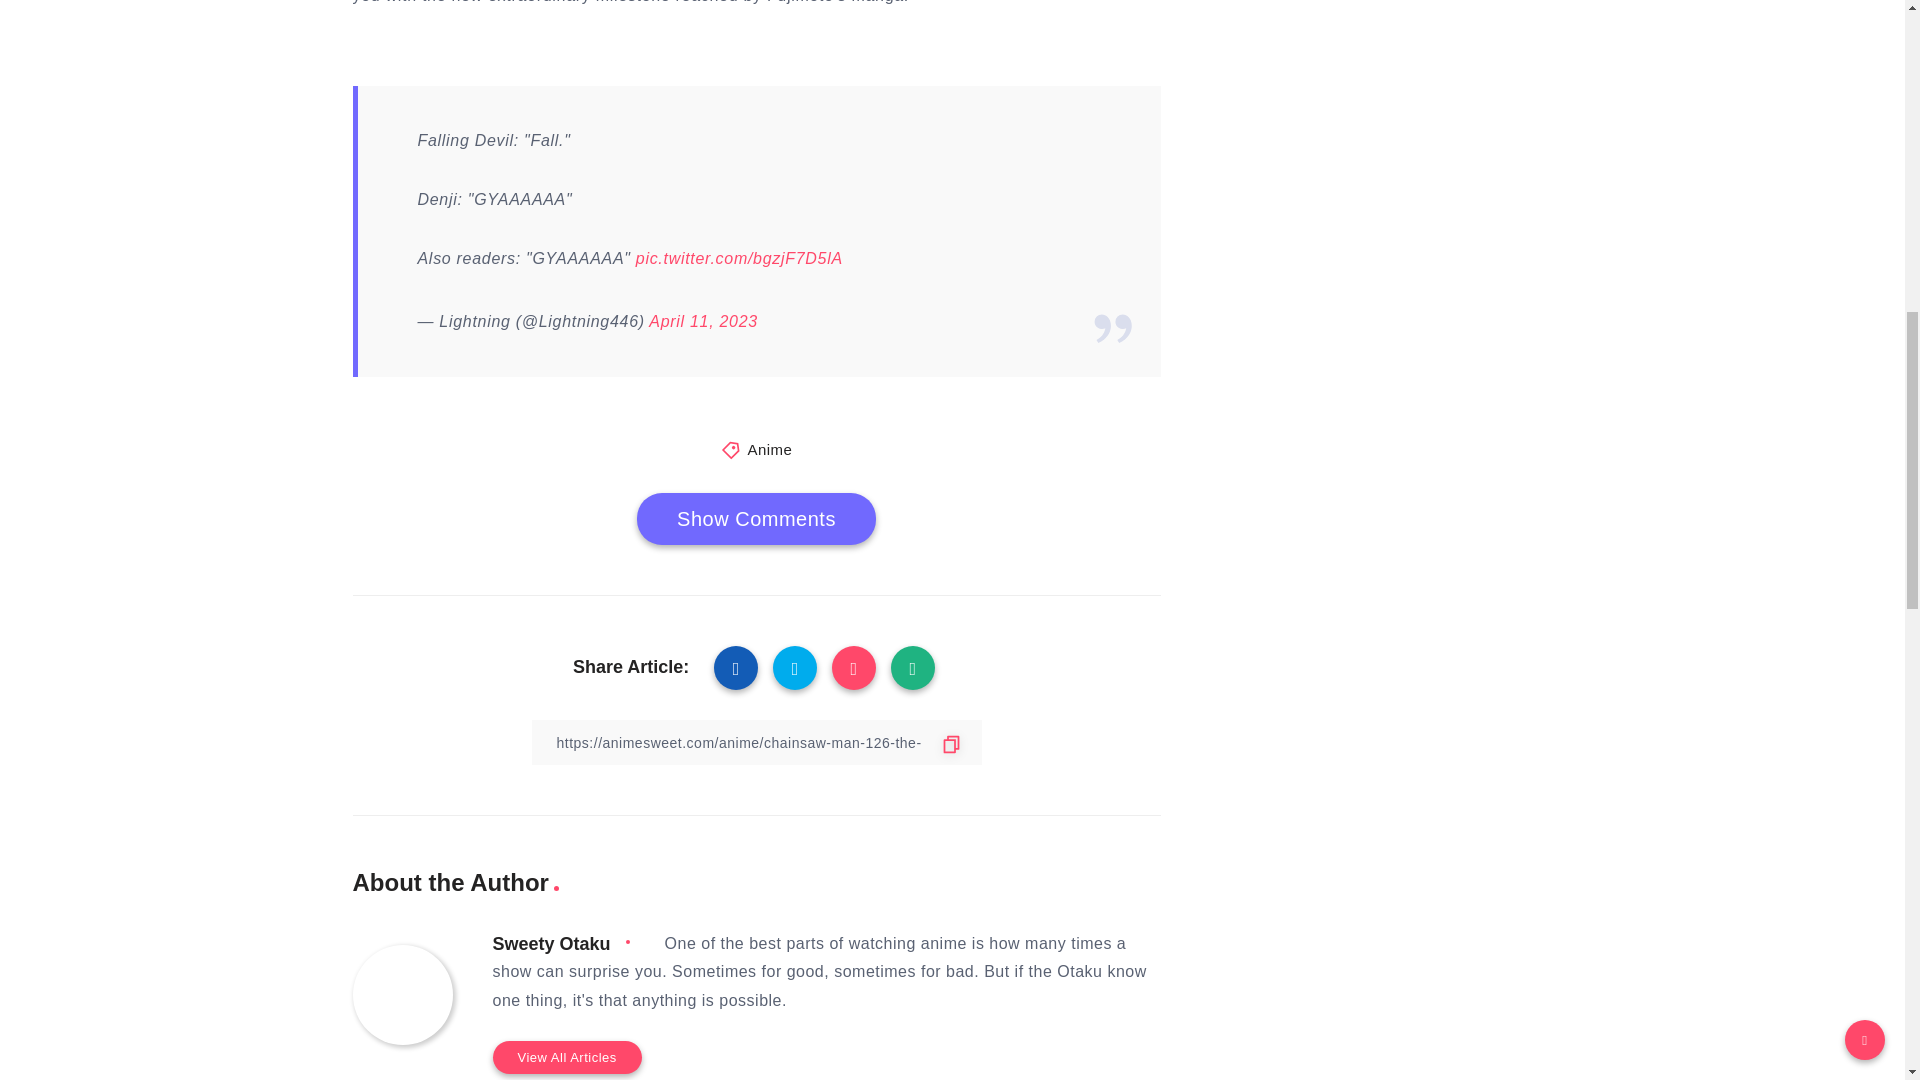  Describe the element at coordinates (566, 1057) in the screenshot. I see `View All Articles` at that location.